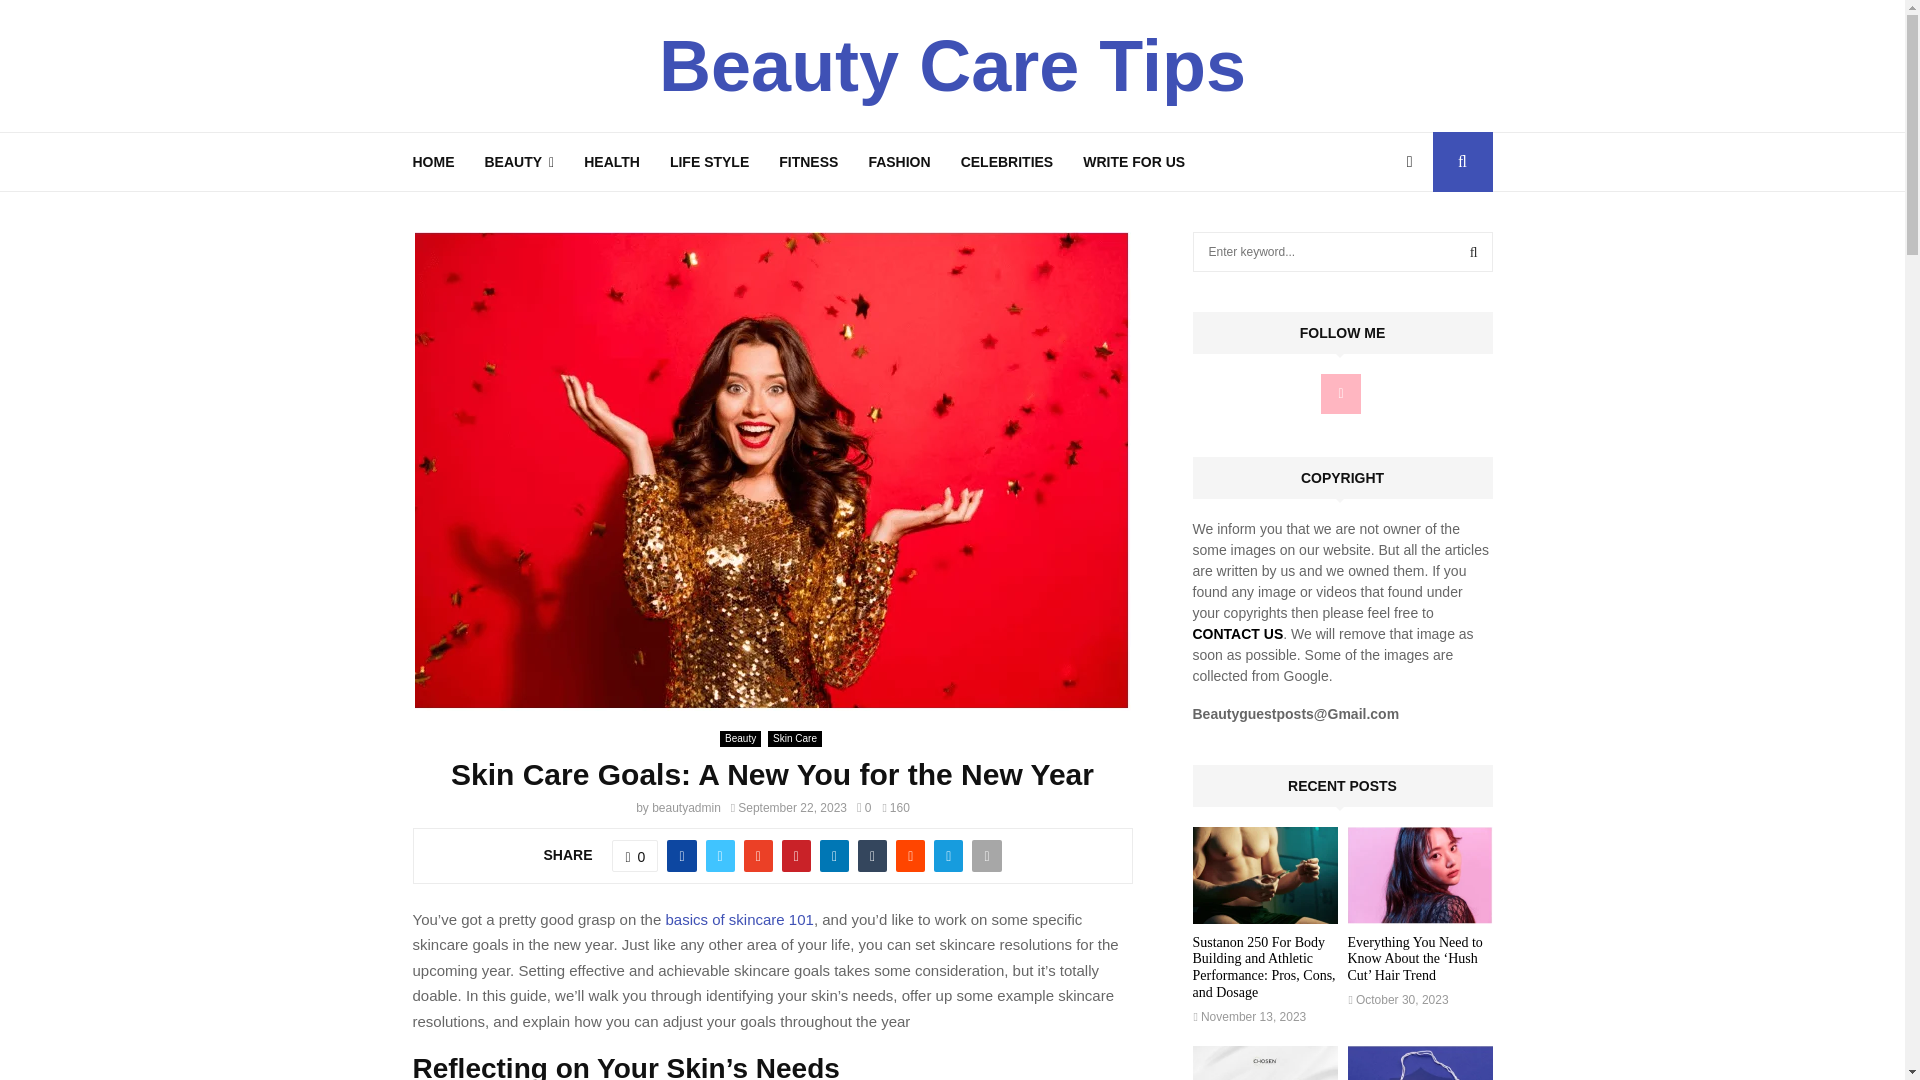 Image resolution: width=1920 pixels, height=1080 pixels. What do you see at coordinates (635, 856) in the screenshot?
I see `Like` at bounding box center [635, 856].